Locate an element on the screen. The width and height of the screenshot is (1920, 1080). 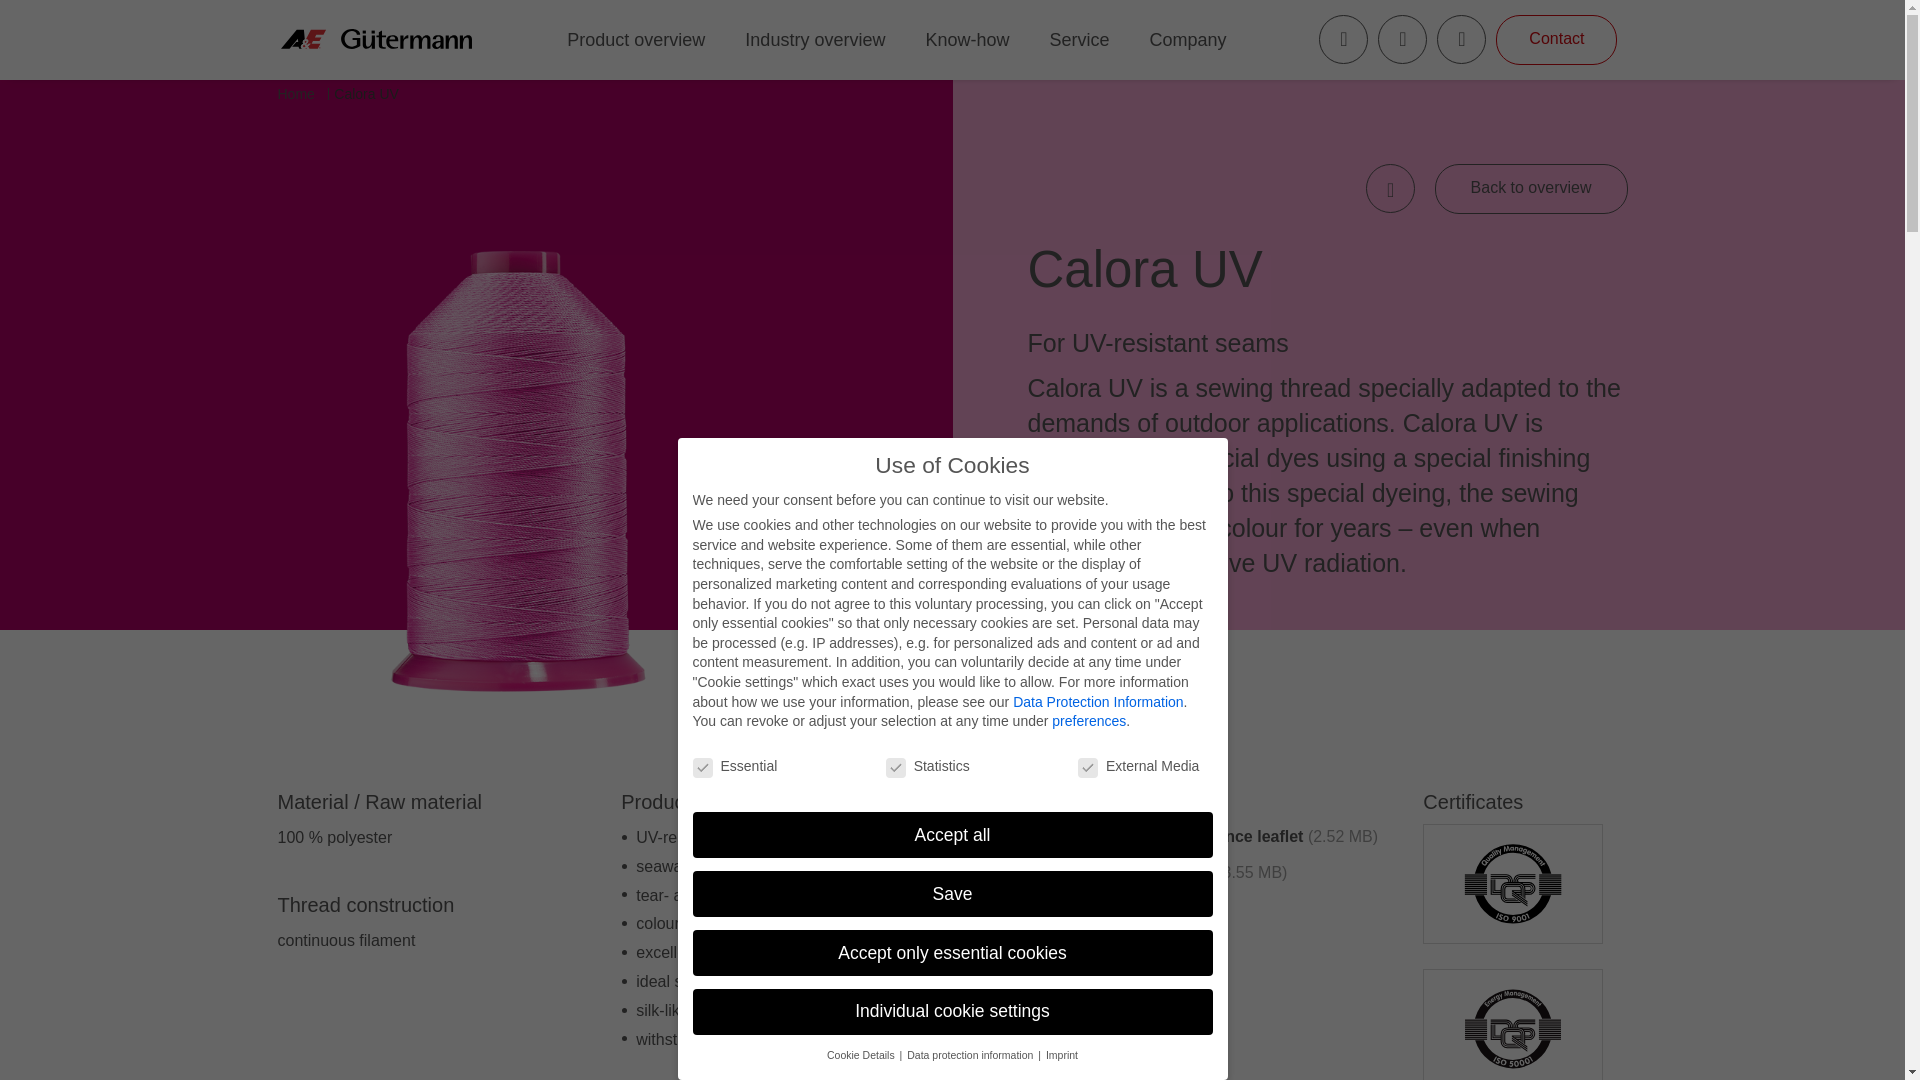
Open Cookie Preferences is located at coordinates (1861, 1044).